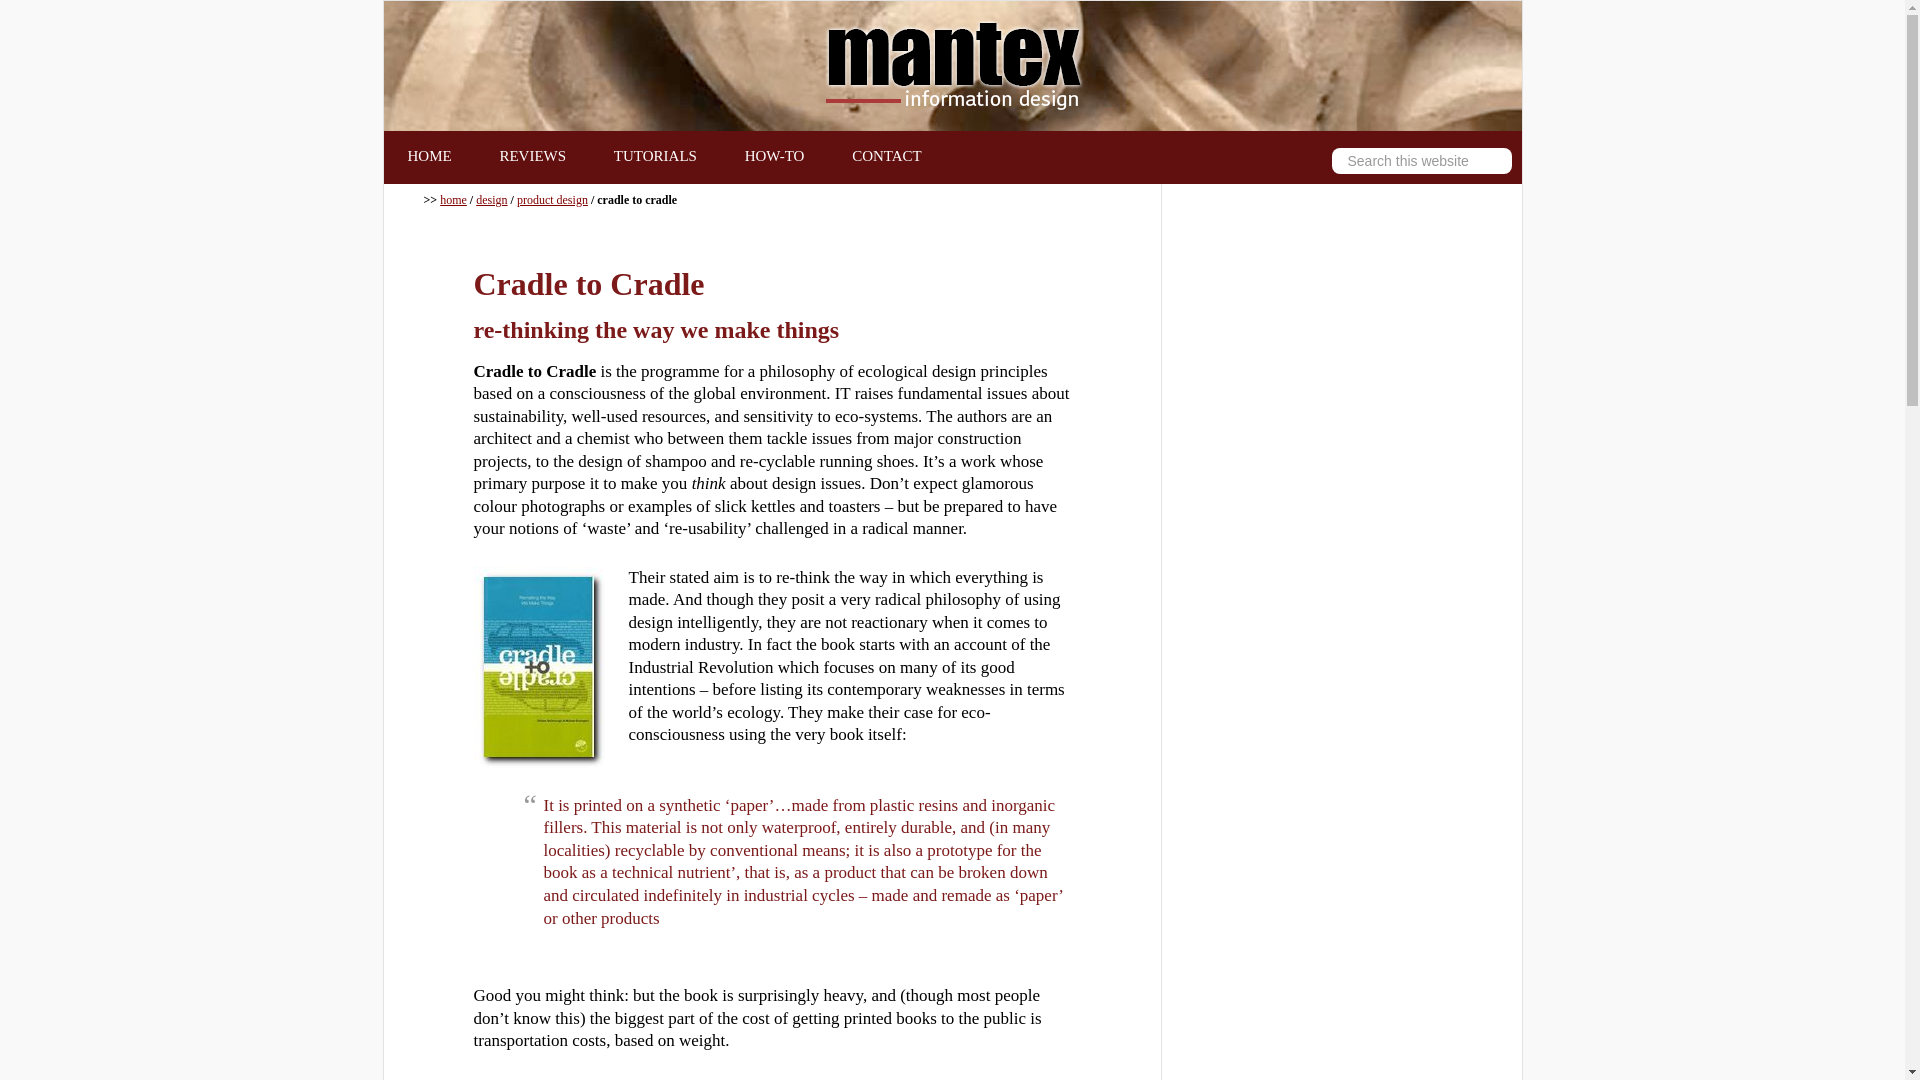 The width and height of the screenshot is (1920, 1080). Describe the element at coordinates (775, 156) in the screenshot. I see `HOW-TO` at that location.